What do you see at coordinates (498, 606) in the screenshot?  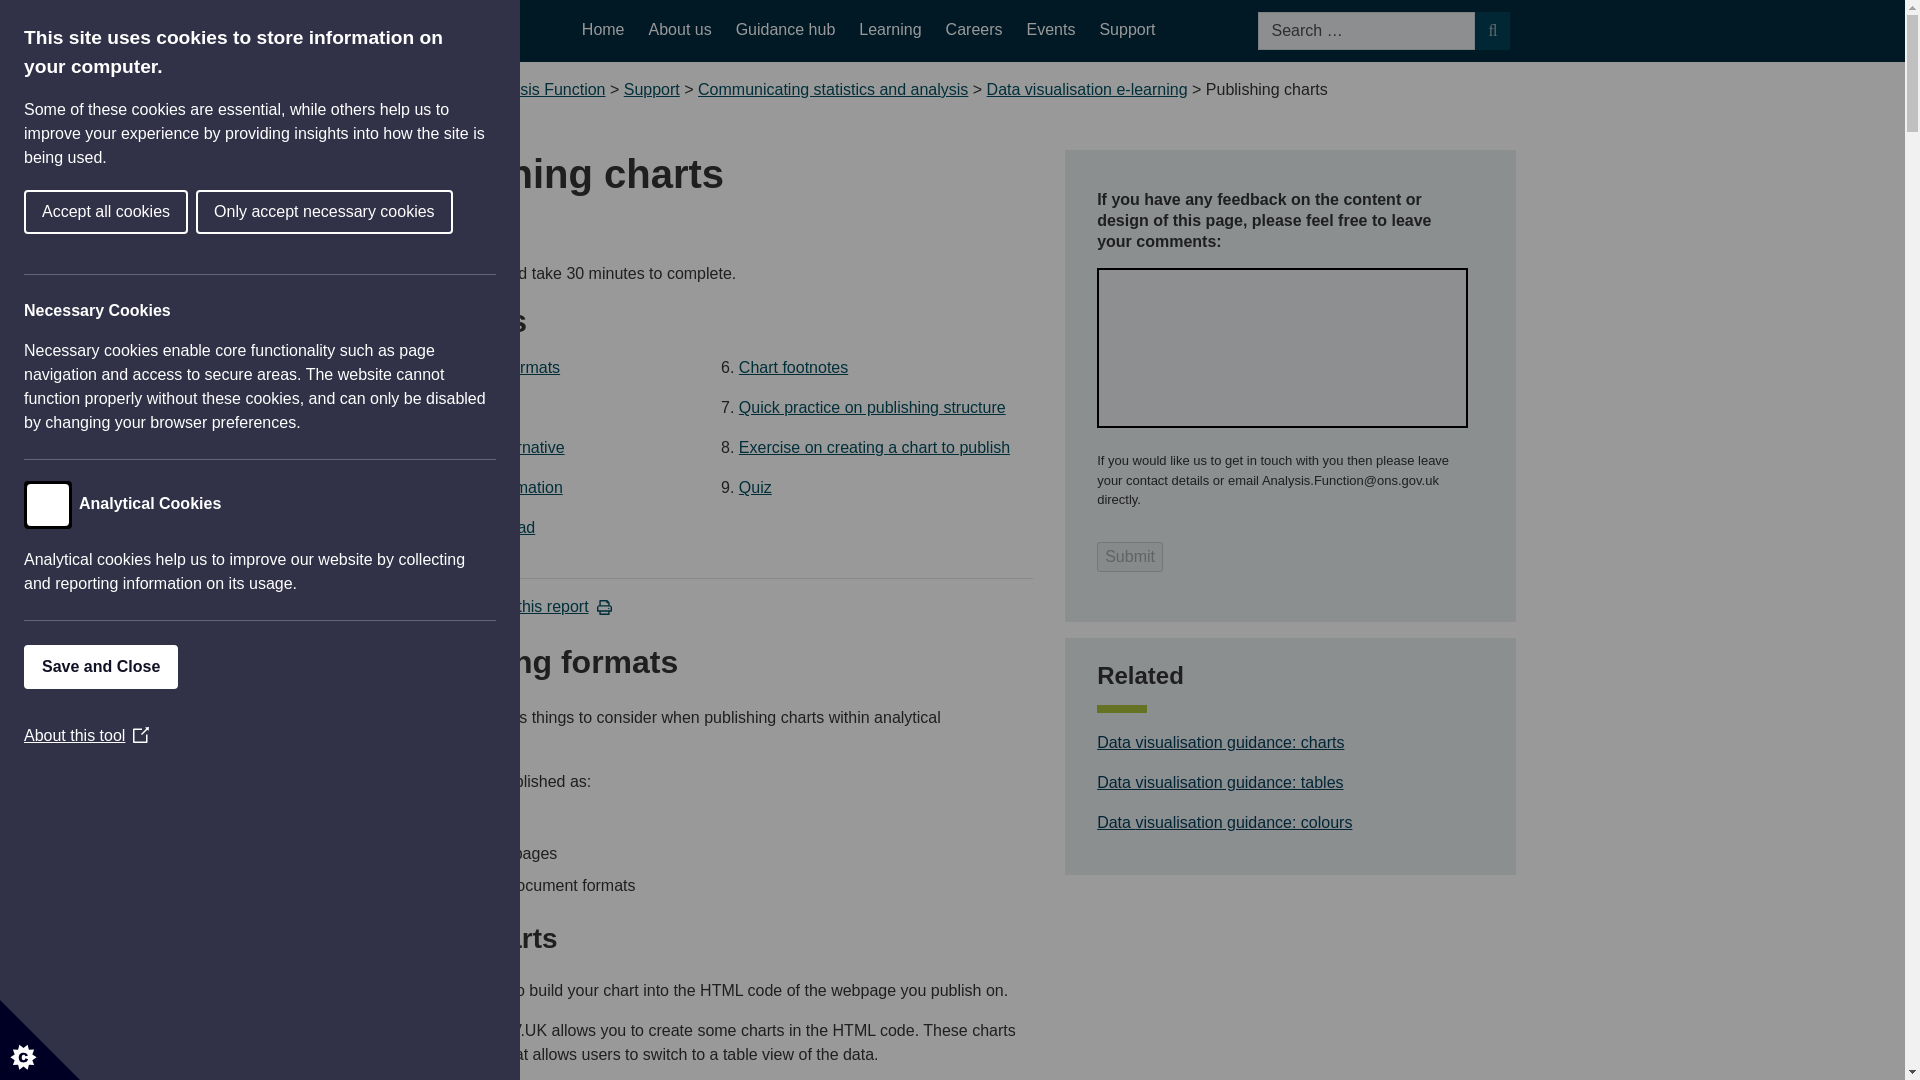 I see `Print or download this report` at bounding box center [498, 606].